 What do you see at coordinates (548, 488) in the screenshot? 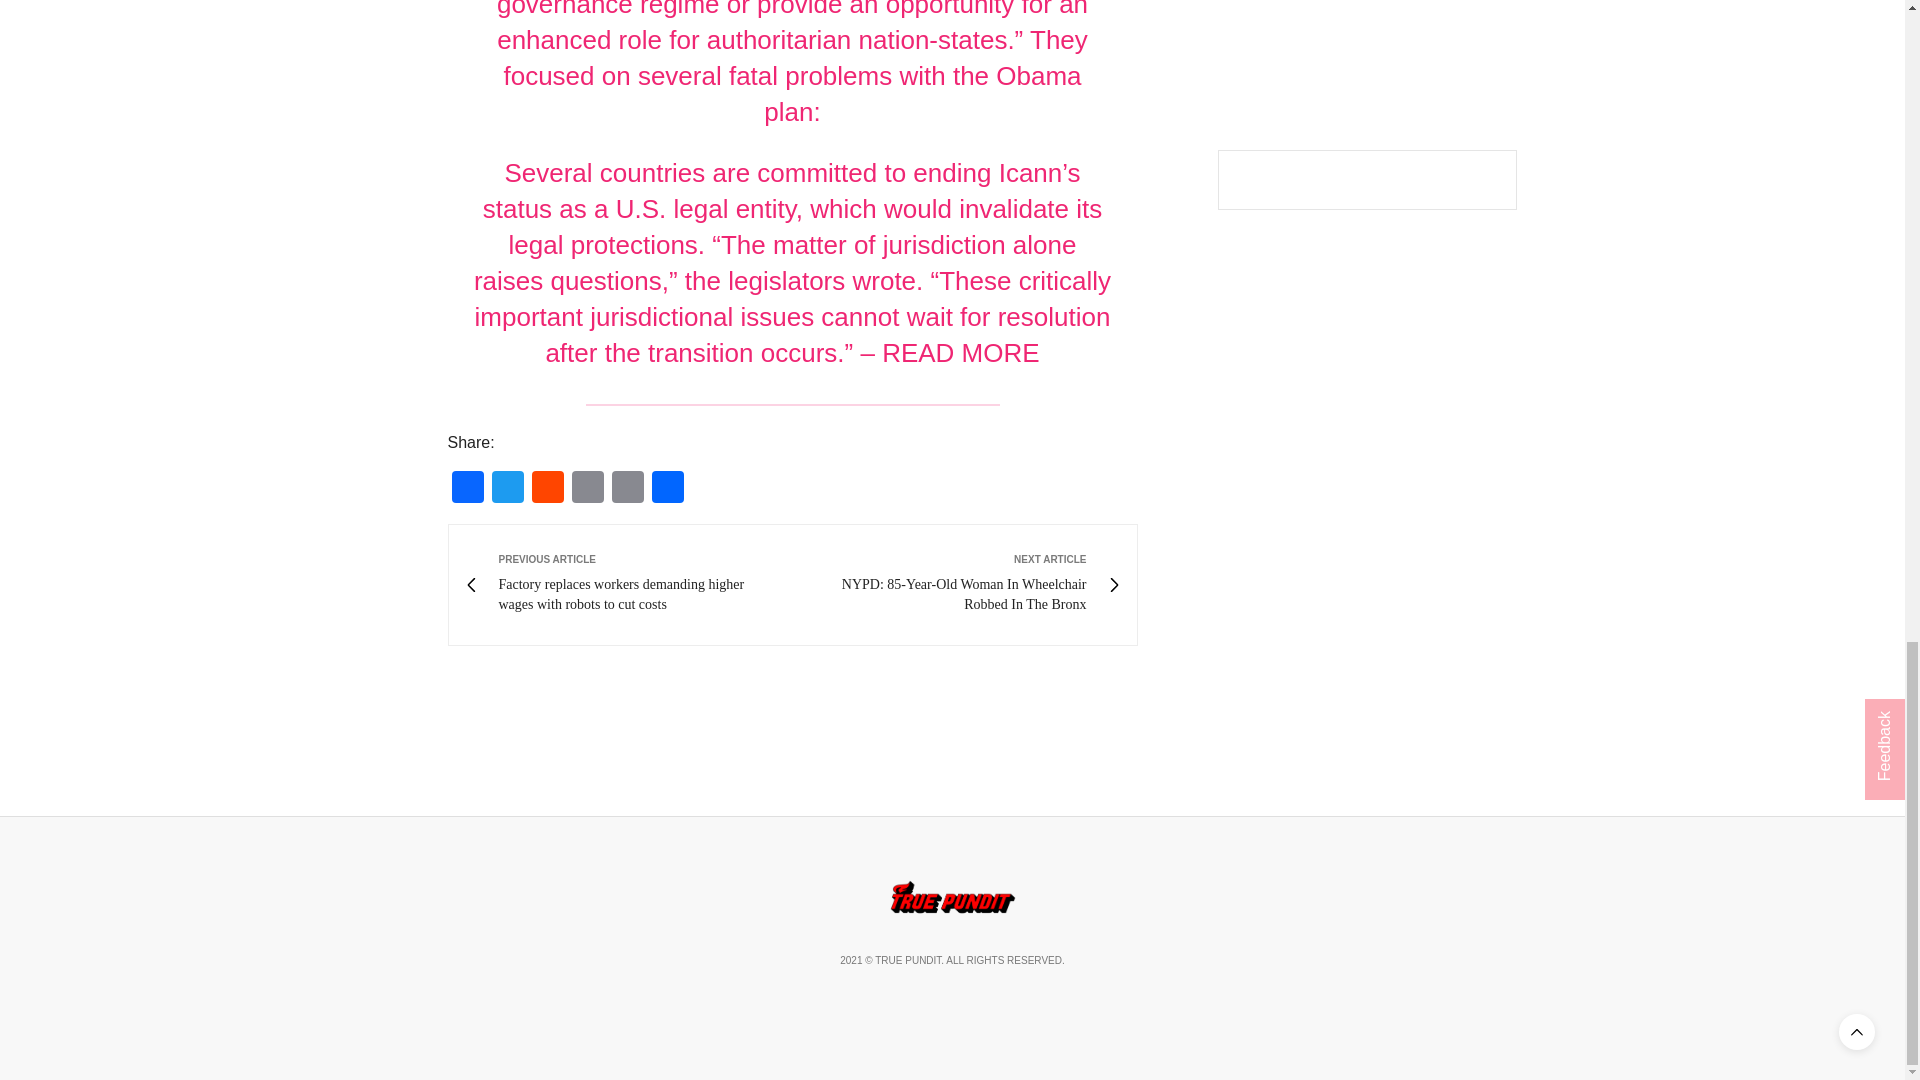
I see `Reddit` at bounding box center [548, 488].